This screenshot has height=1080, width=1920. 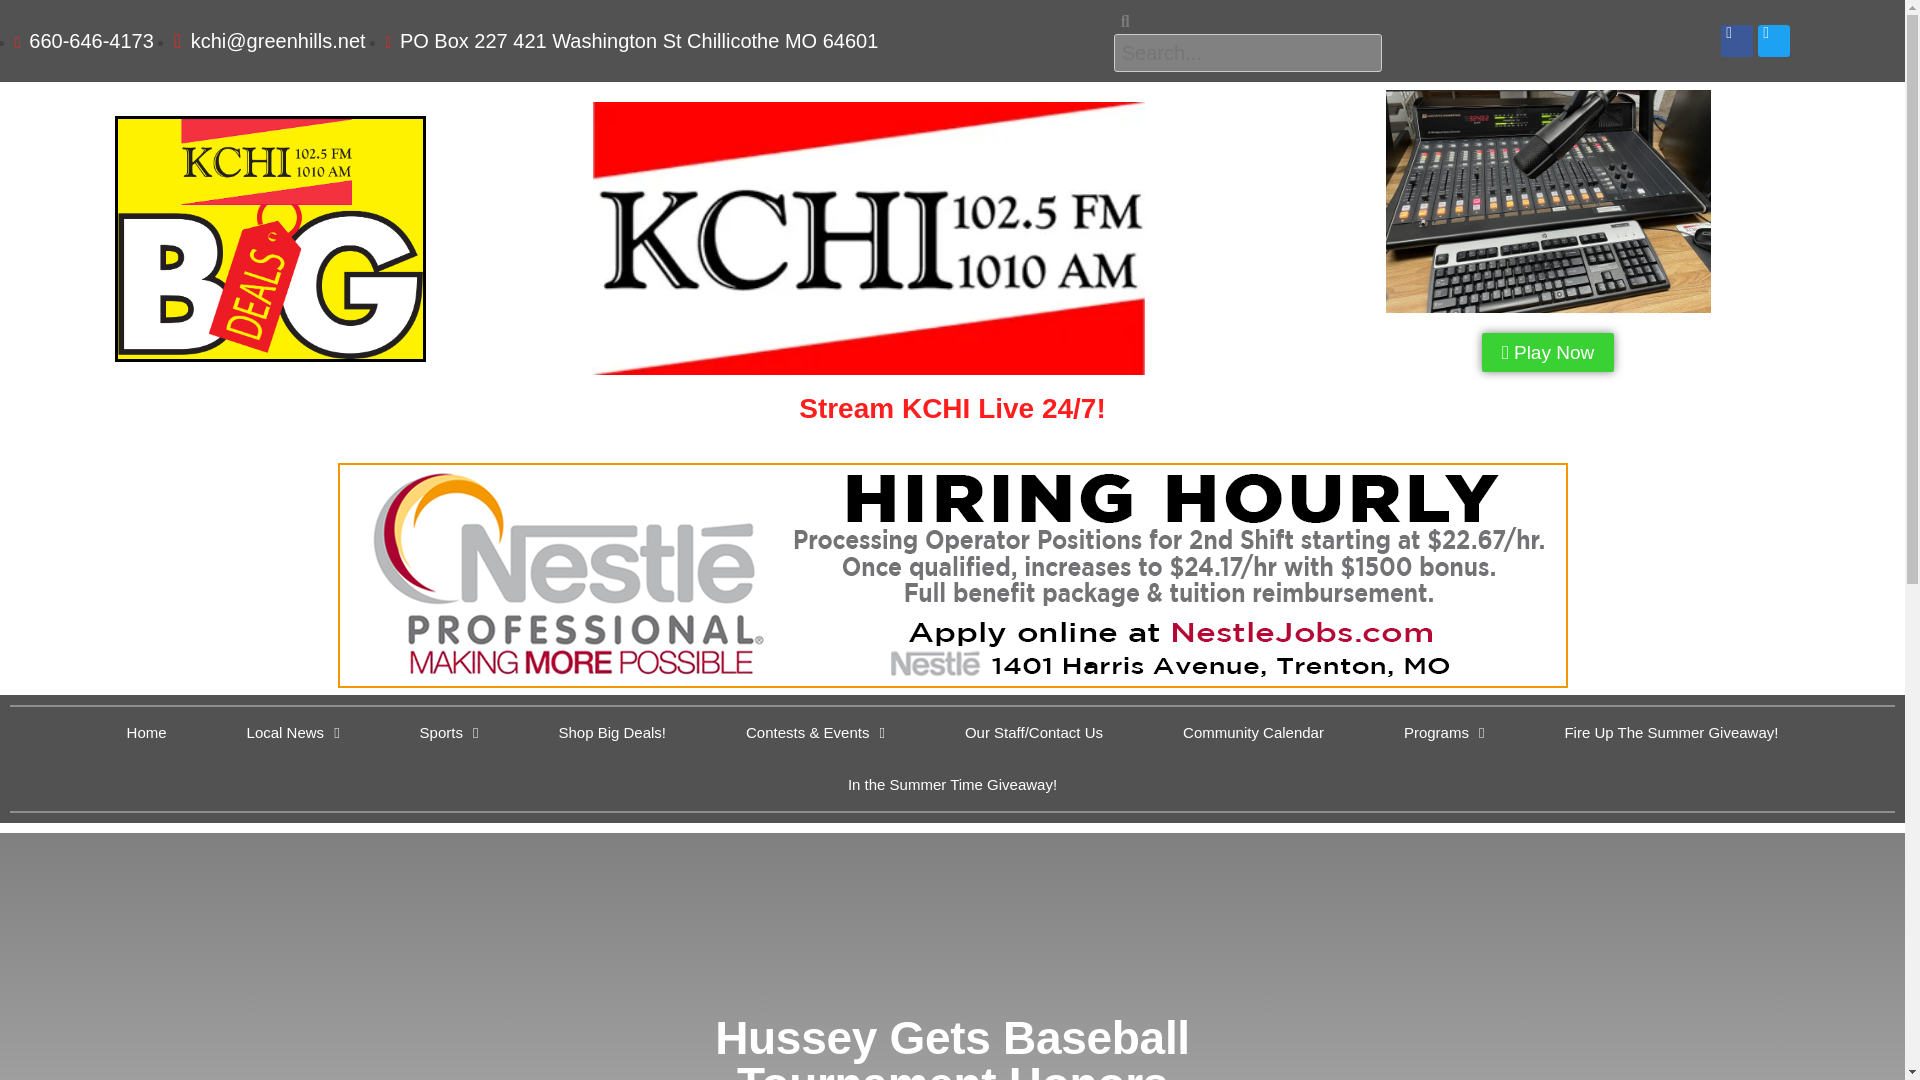 What do you see at coordinates (1444, 733) in the screenshot?
I see `Programs` at bounding box center [1444, 733].